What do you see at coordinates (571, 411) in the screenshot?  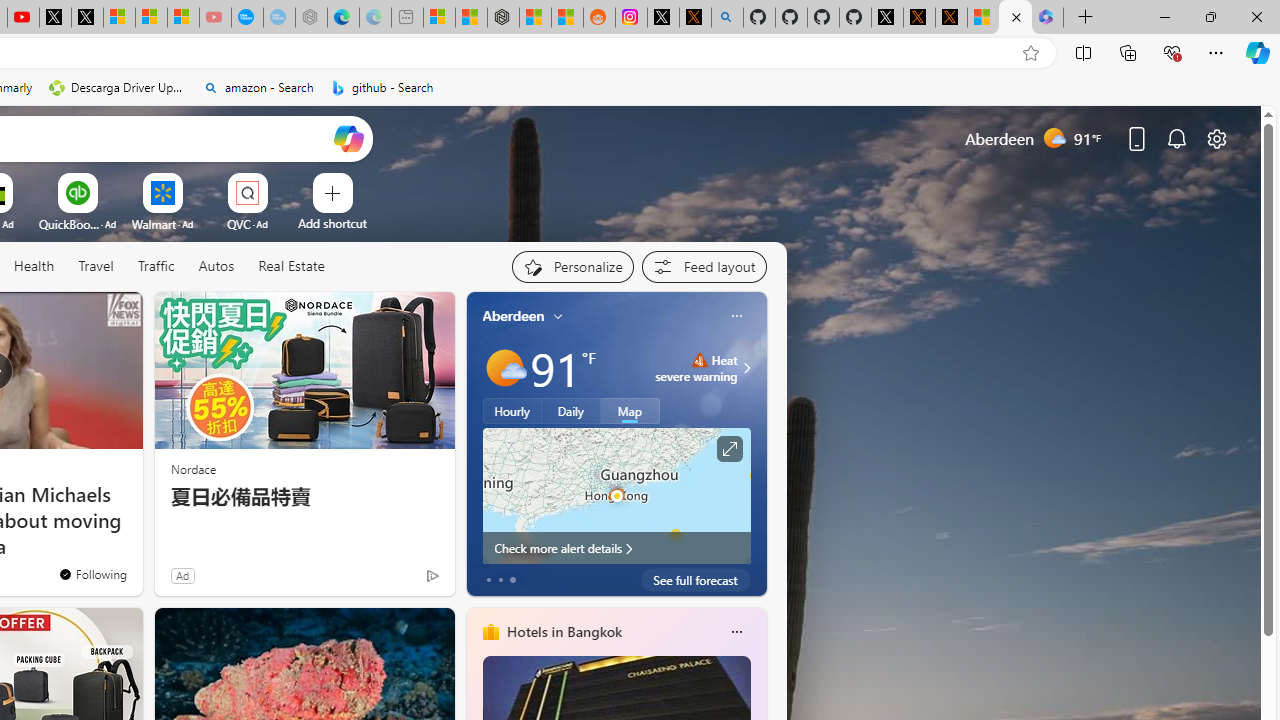 I see `Daily` at bounding box center [571, 411].